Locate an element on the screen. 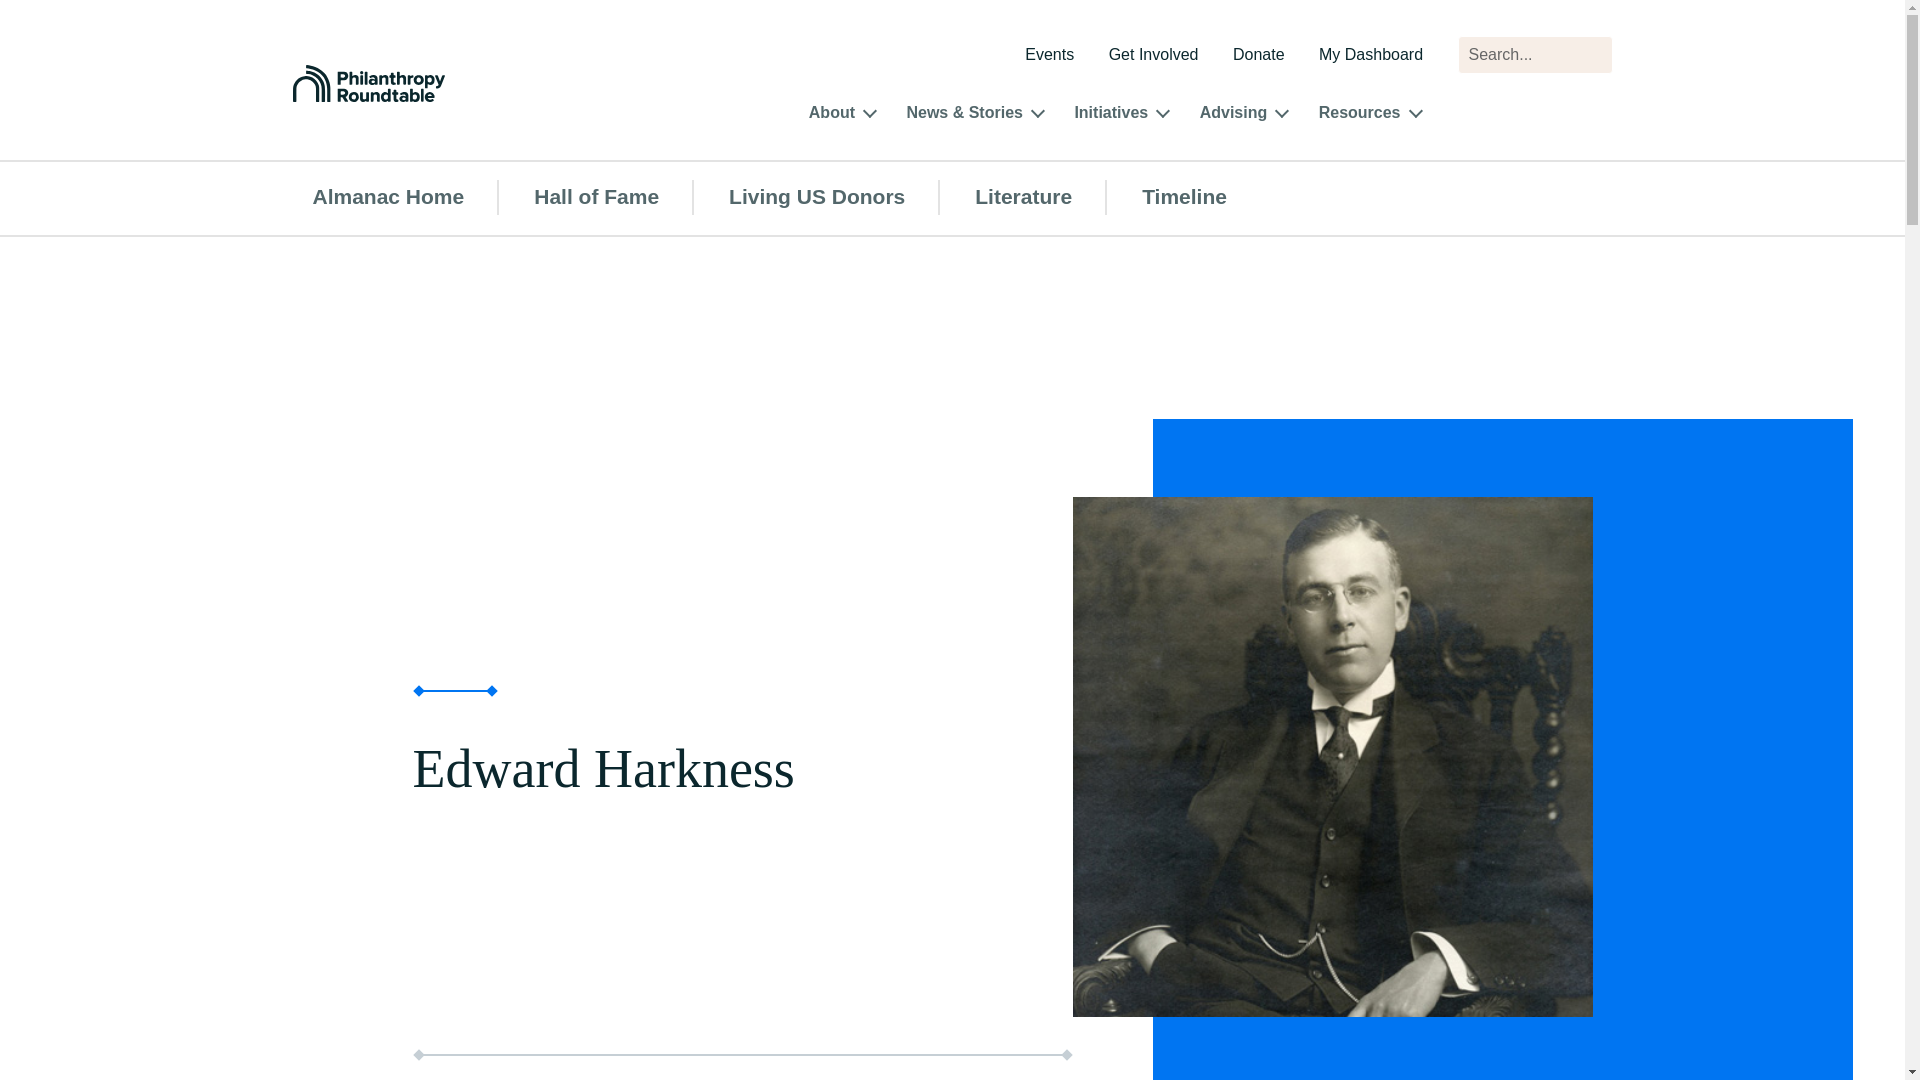 The image size is (1920, 1080). Almanac Home is located at coordinates (388, 196).